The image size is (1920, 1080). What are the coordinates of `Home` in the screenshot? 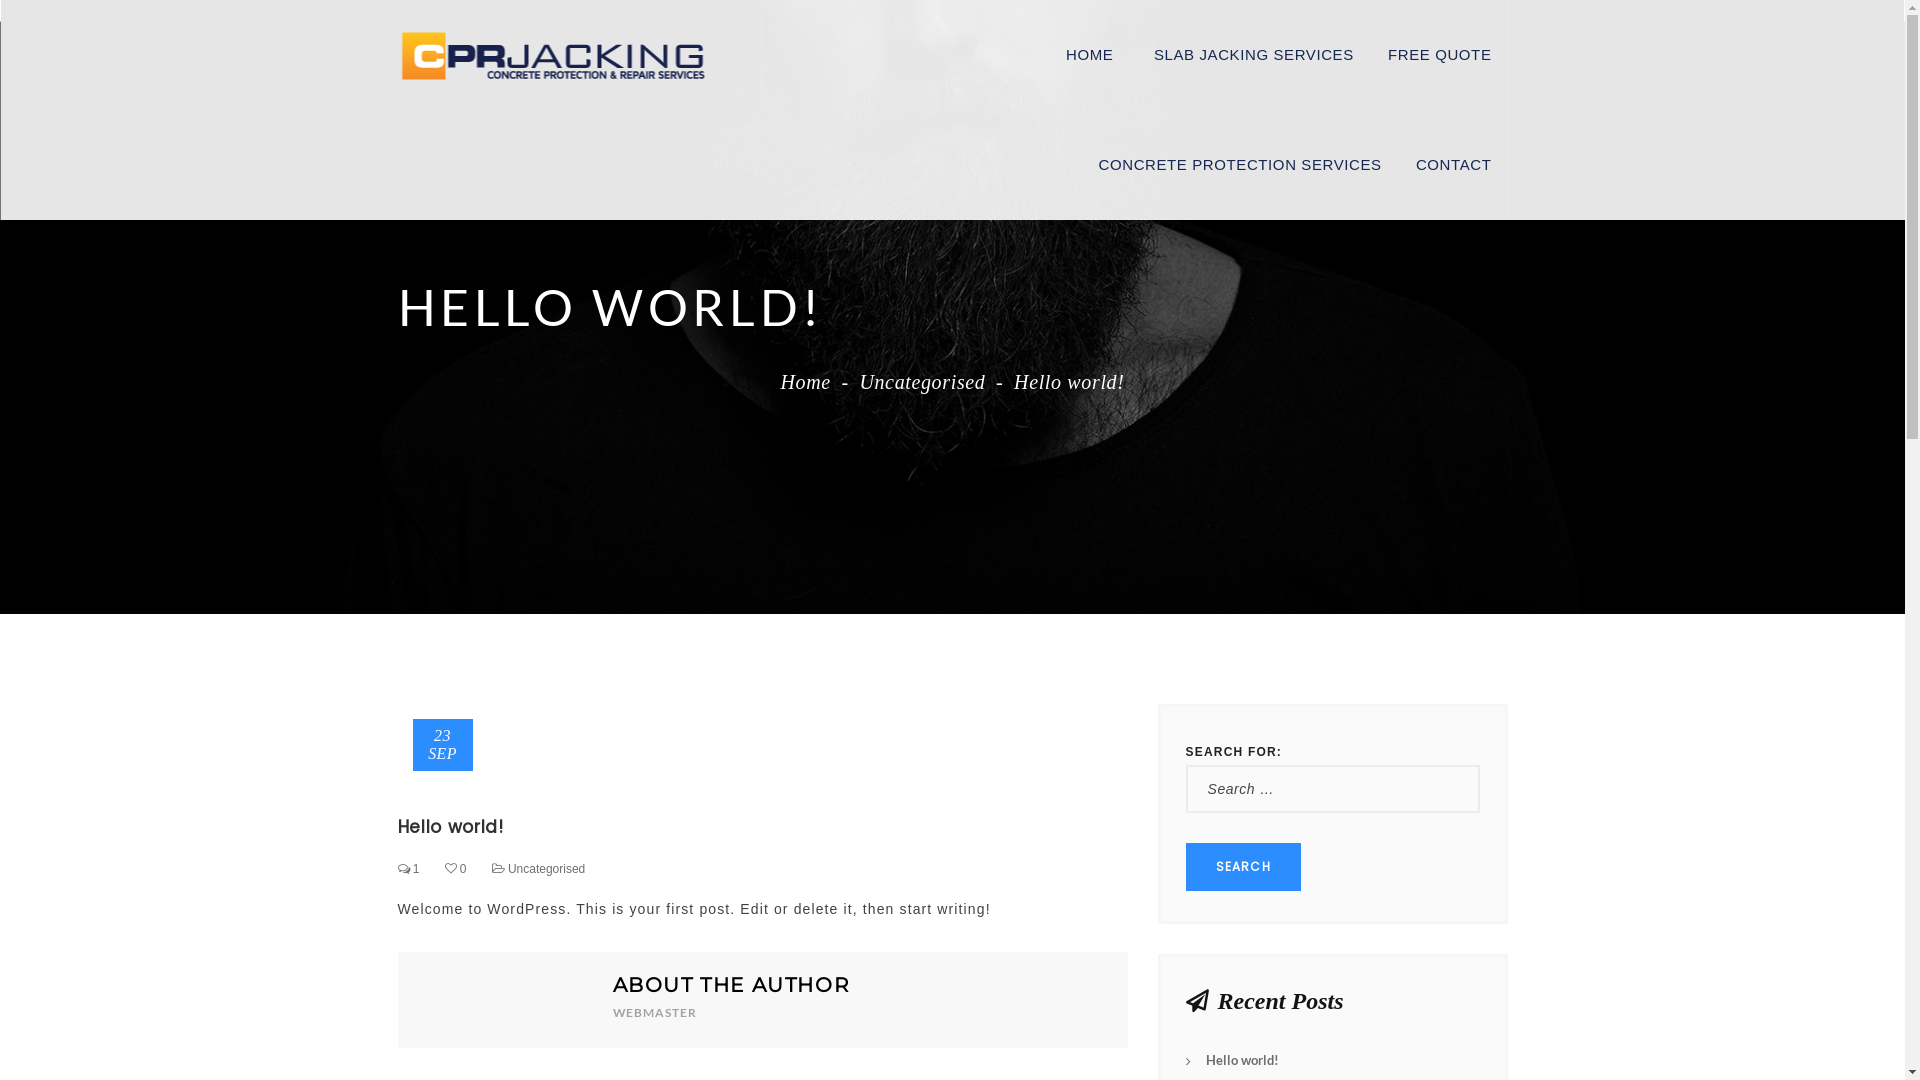 It's located at (805, 382).